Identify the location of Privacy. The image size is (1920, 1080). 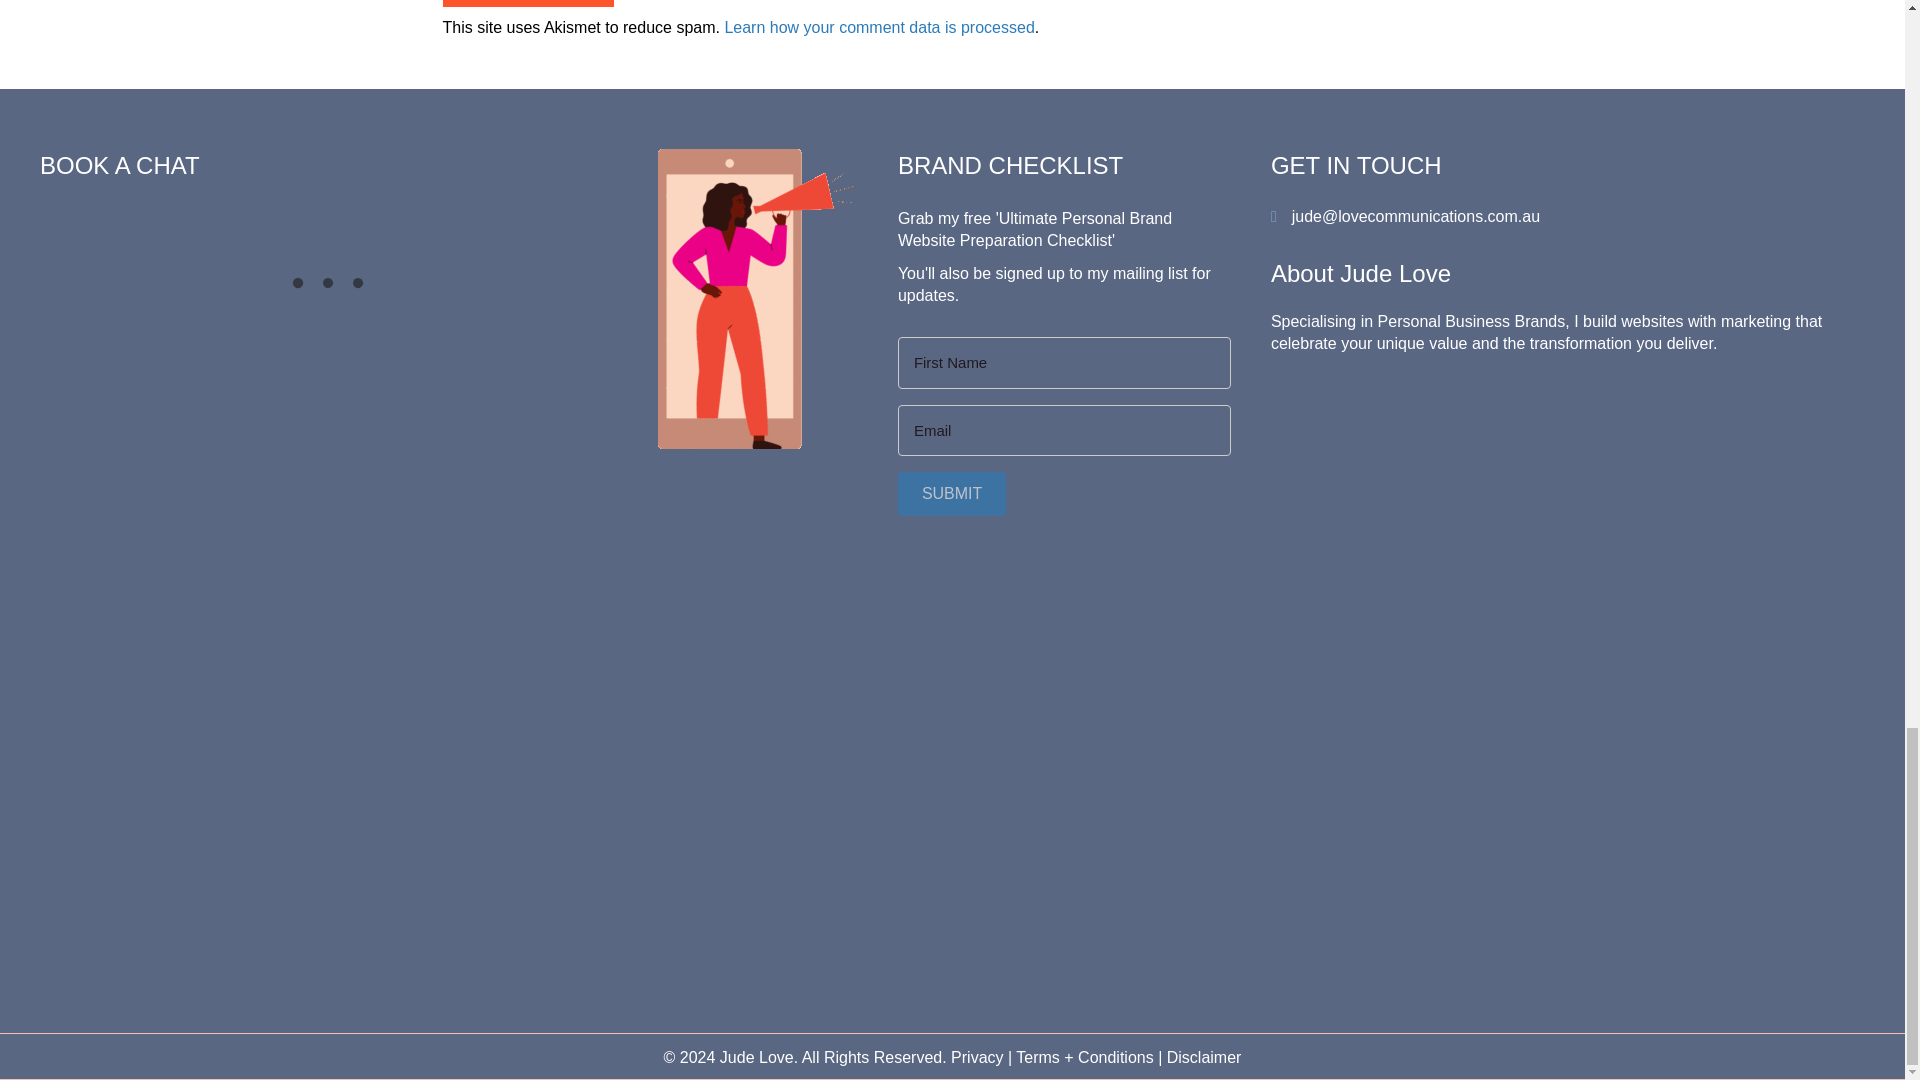
(976, 1056).